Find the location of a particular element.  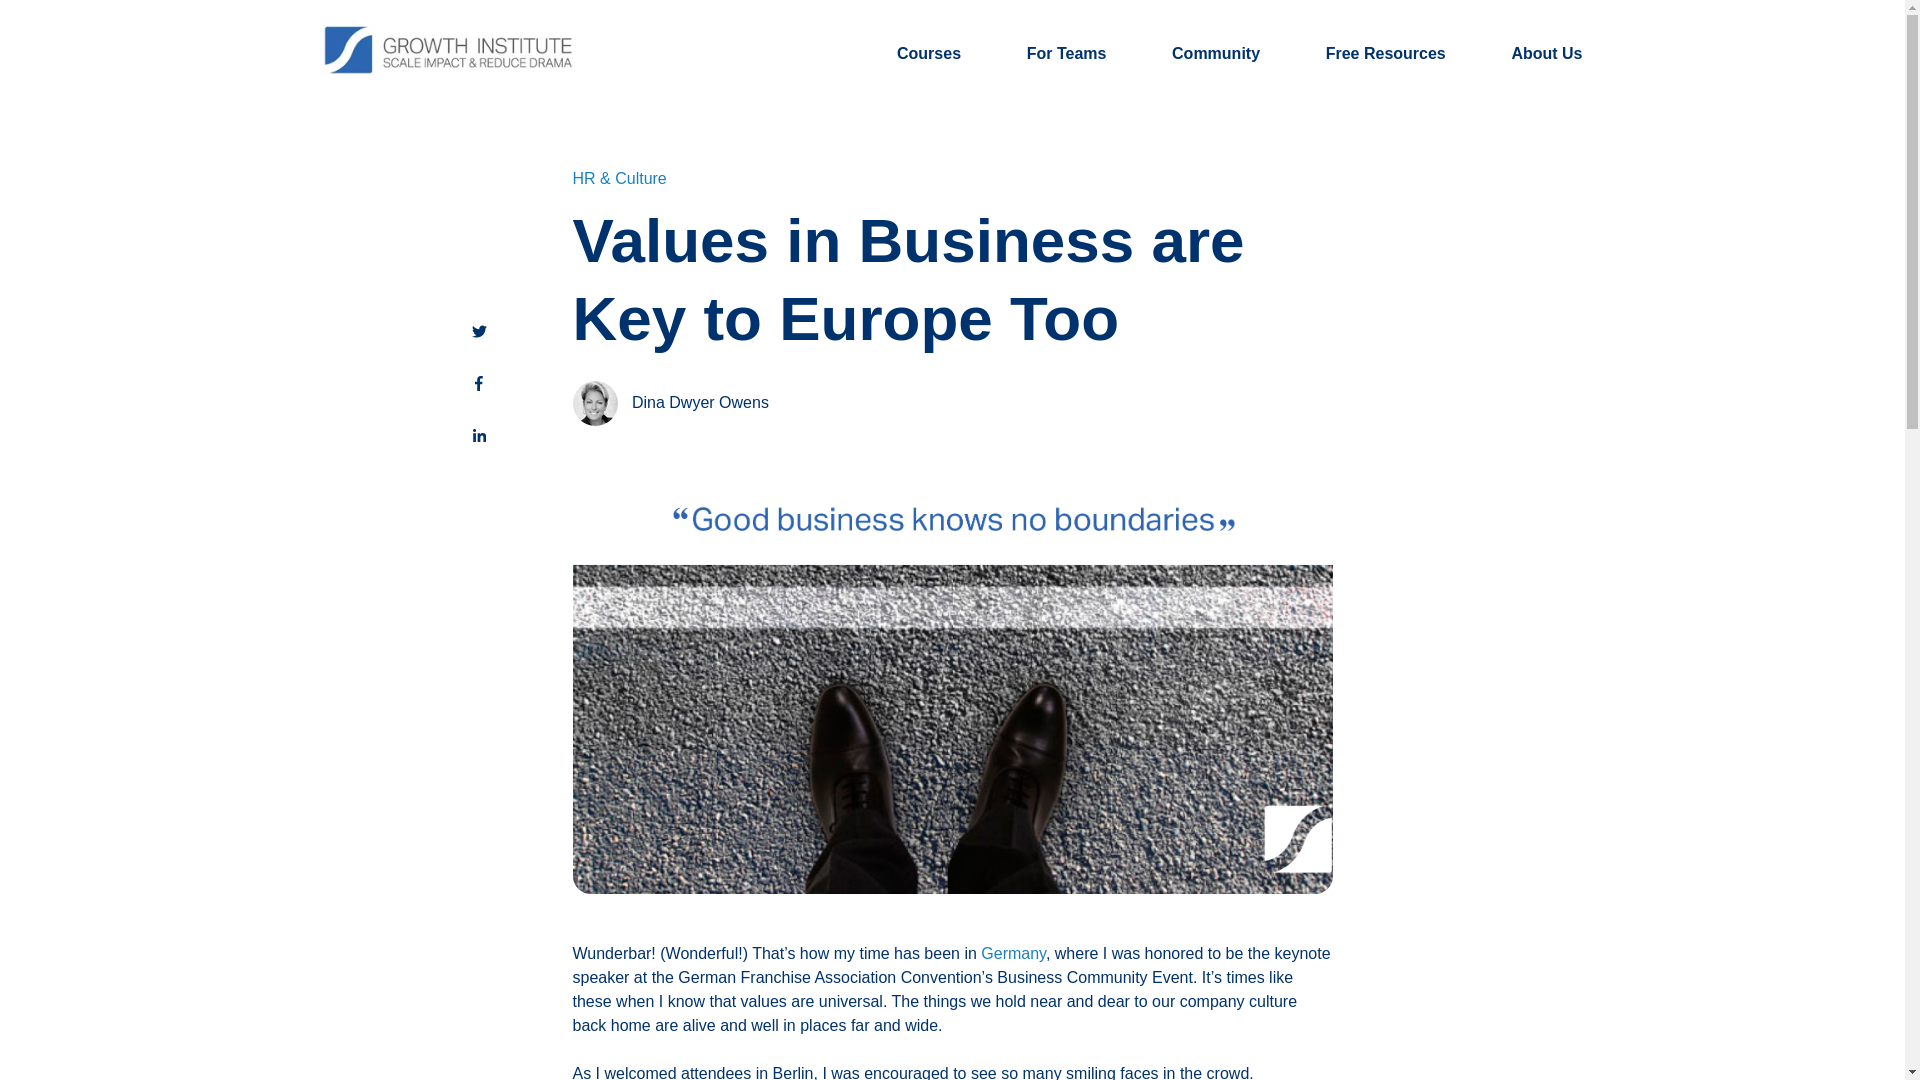

Courses is located at coordinates (928, 52).